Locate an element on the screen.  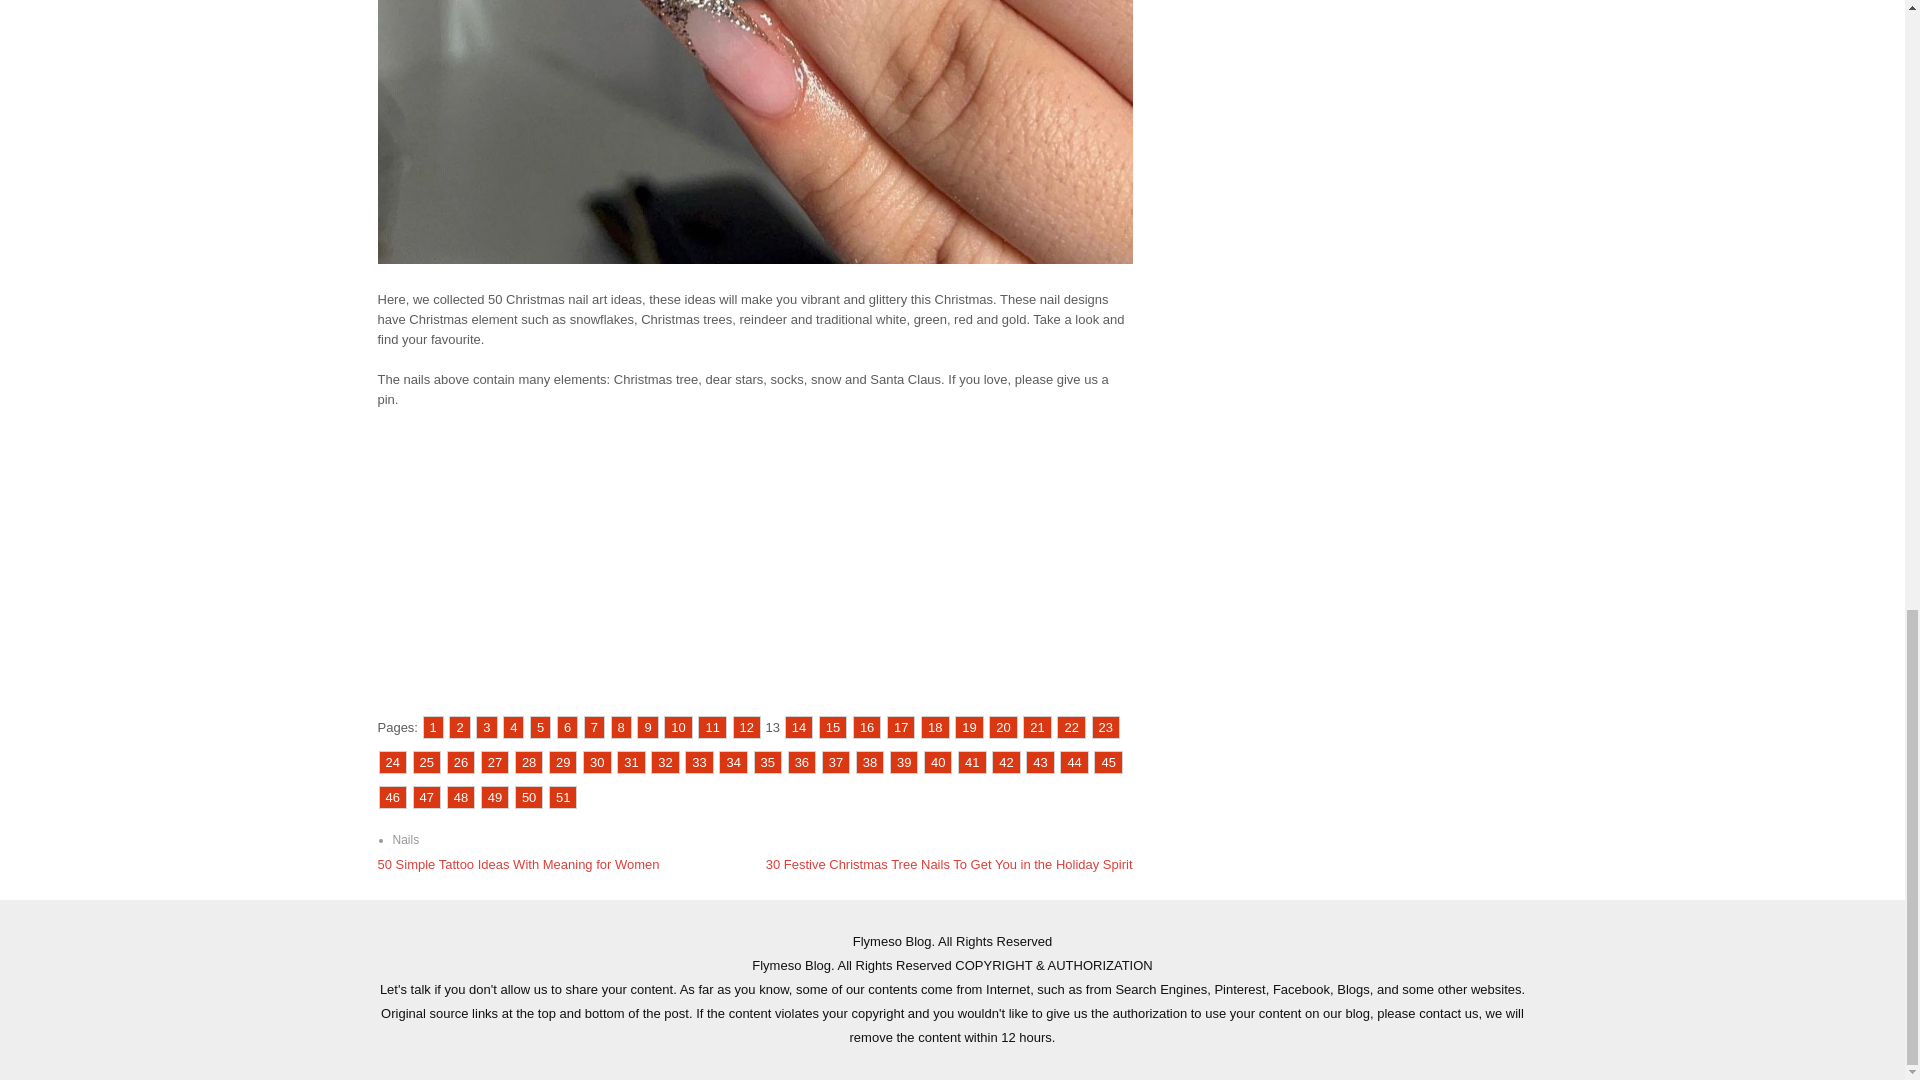
28 is located at coordinates (528, 762).